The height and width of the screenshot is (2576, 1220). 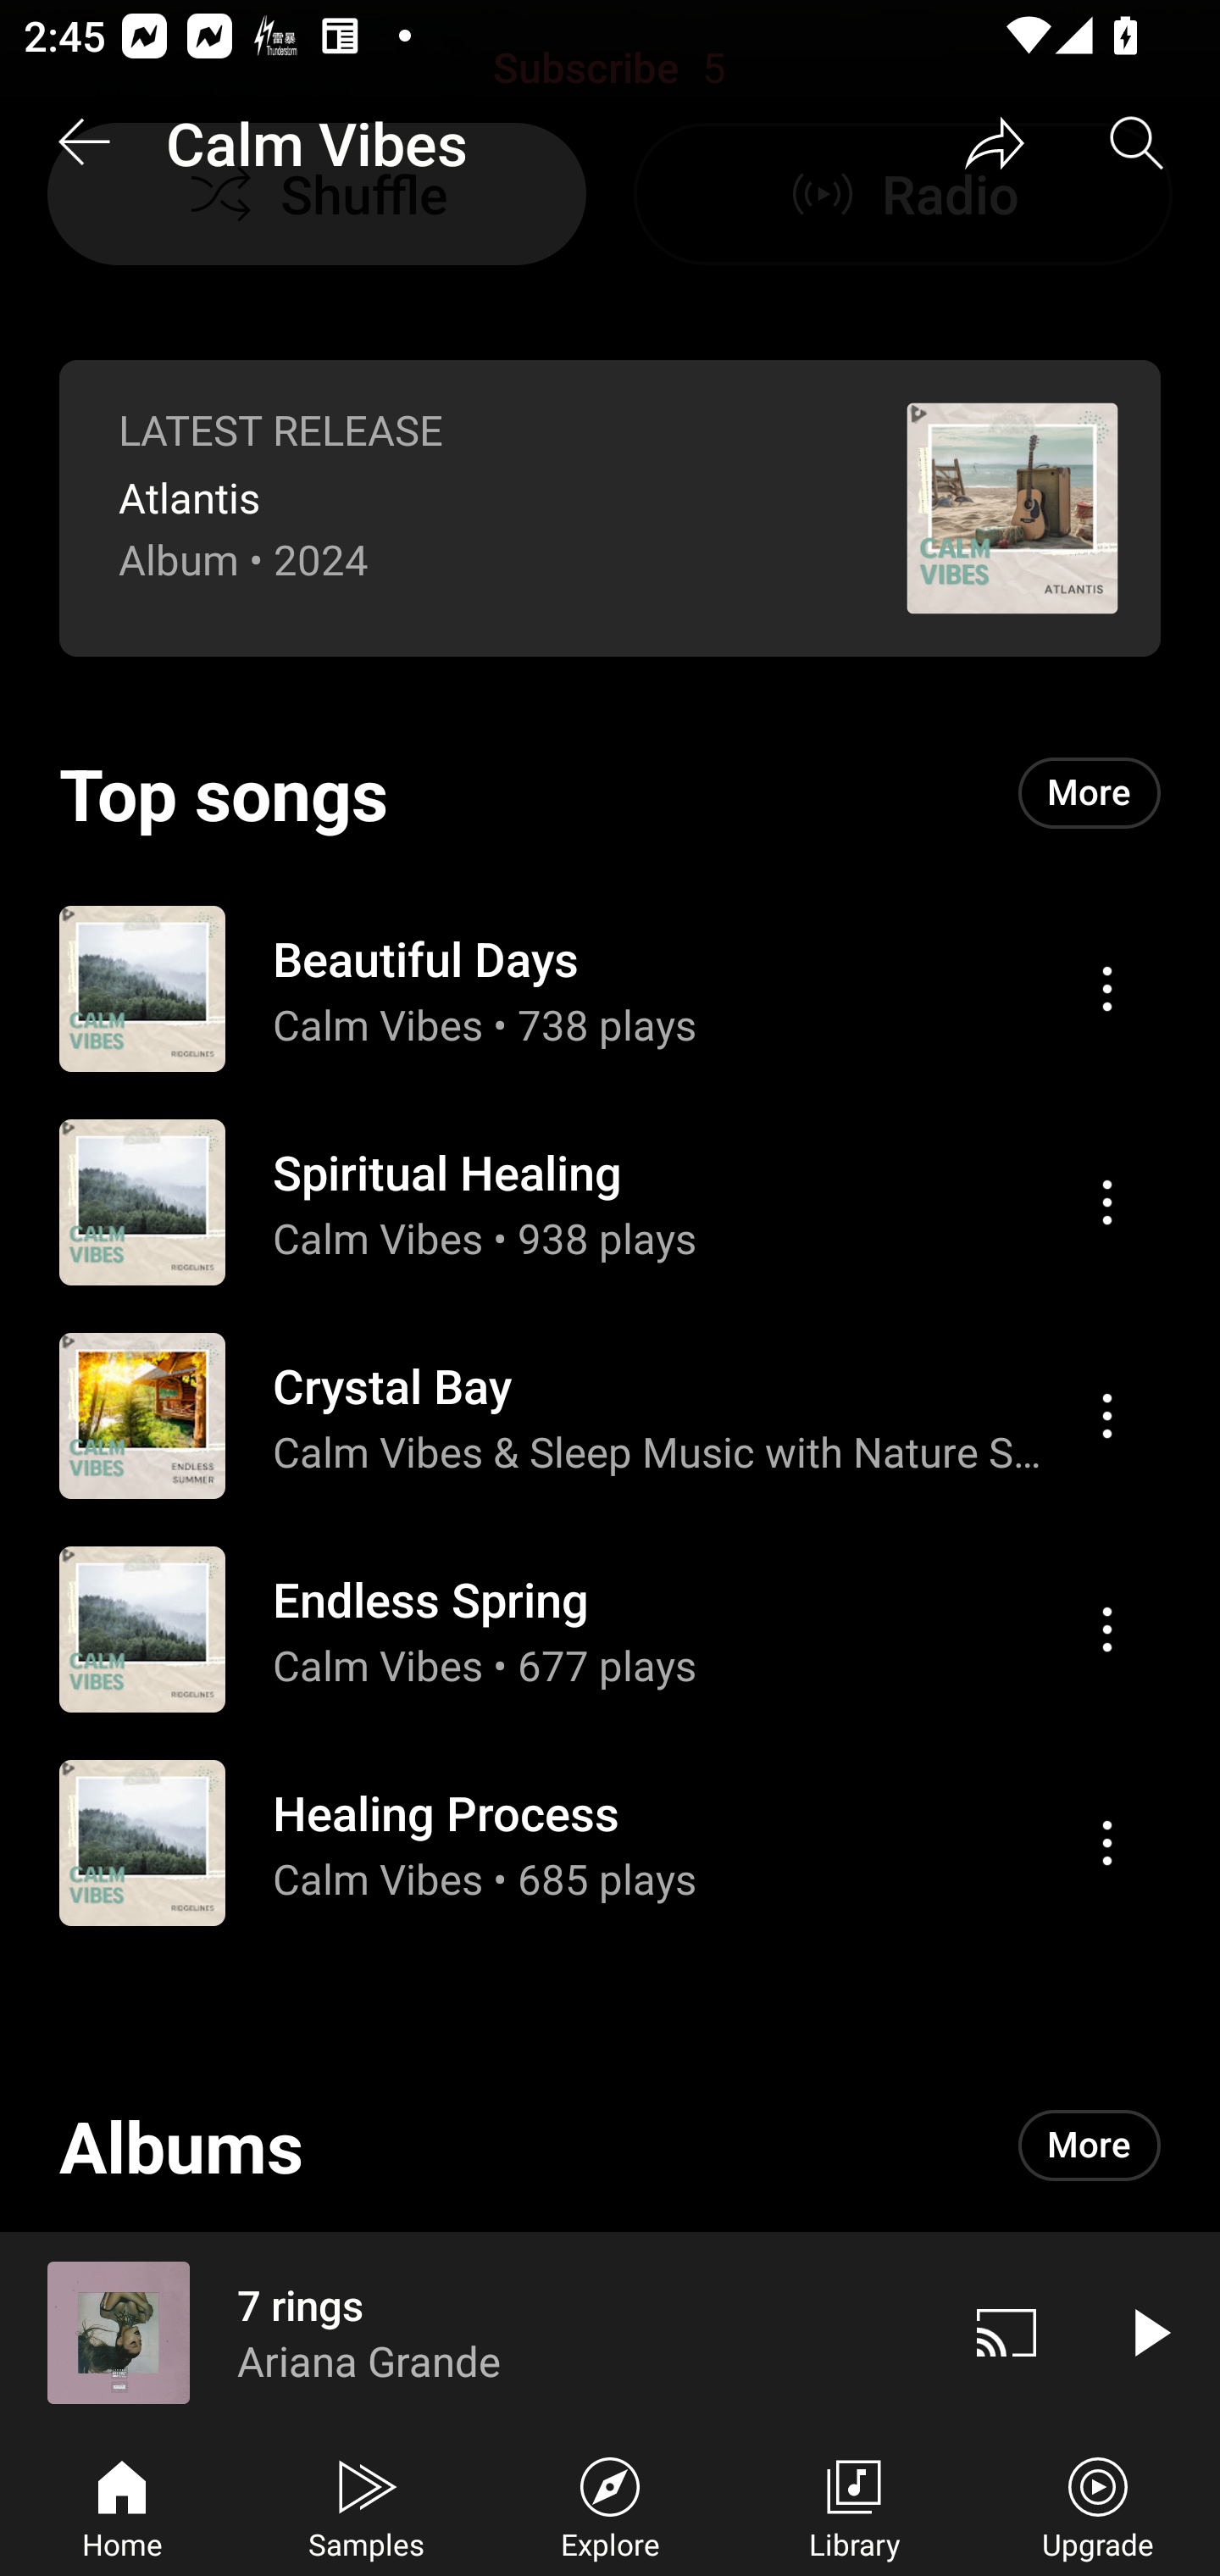 I want to click on Explore, so click(x=610, y=2505).